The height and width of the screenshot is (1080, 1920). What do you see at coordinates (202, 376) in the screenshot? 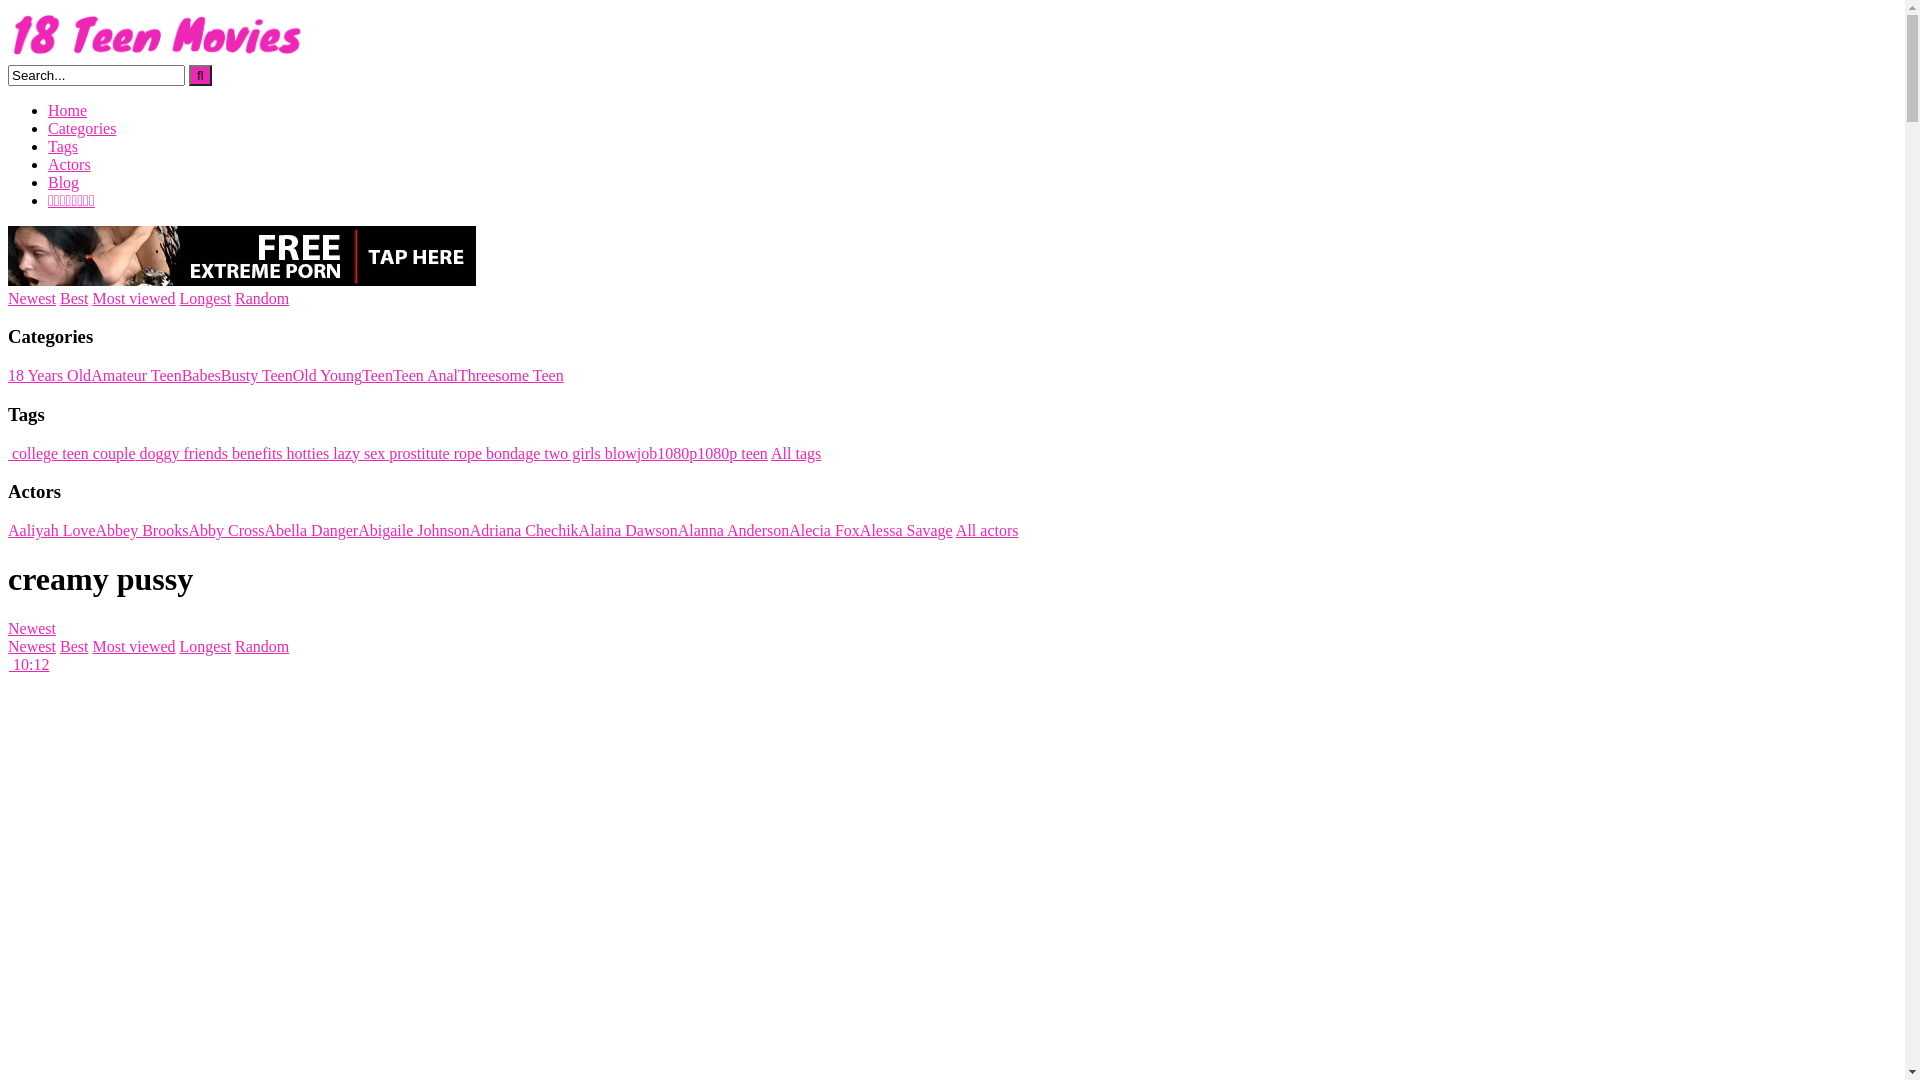
I see `Babes` at bounding box center [202, 376].